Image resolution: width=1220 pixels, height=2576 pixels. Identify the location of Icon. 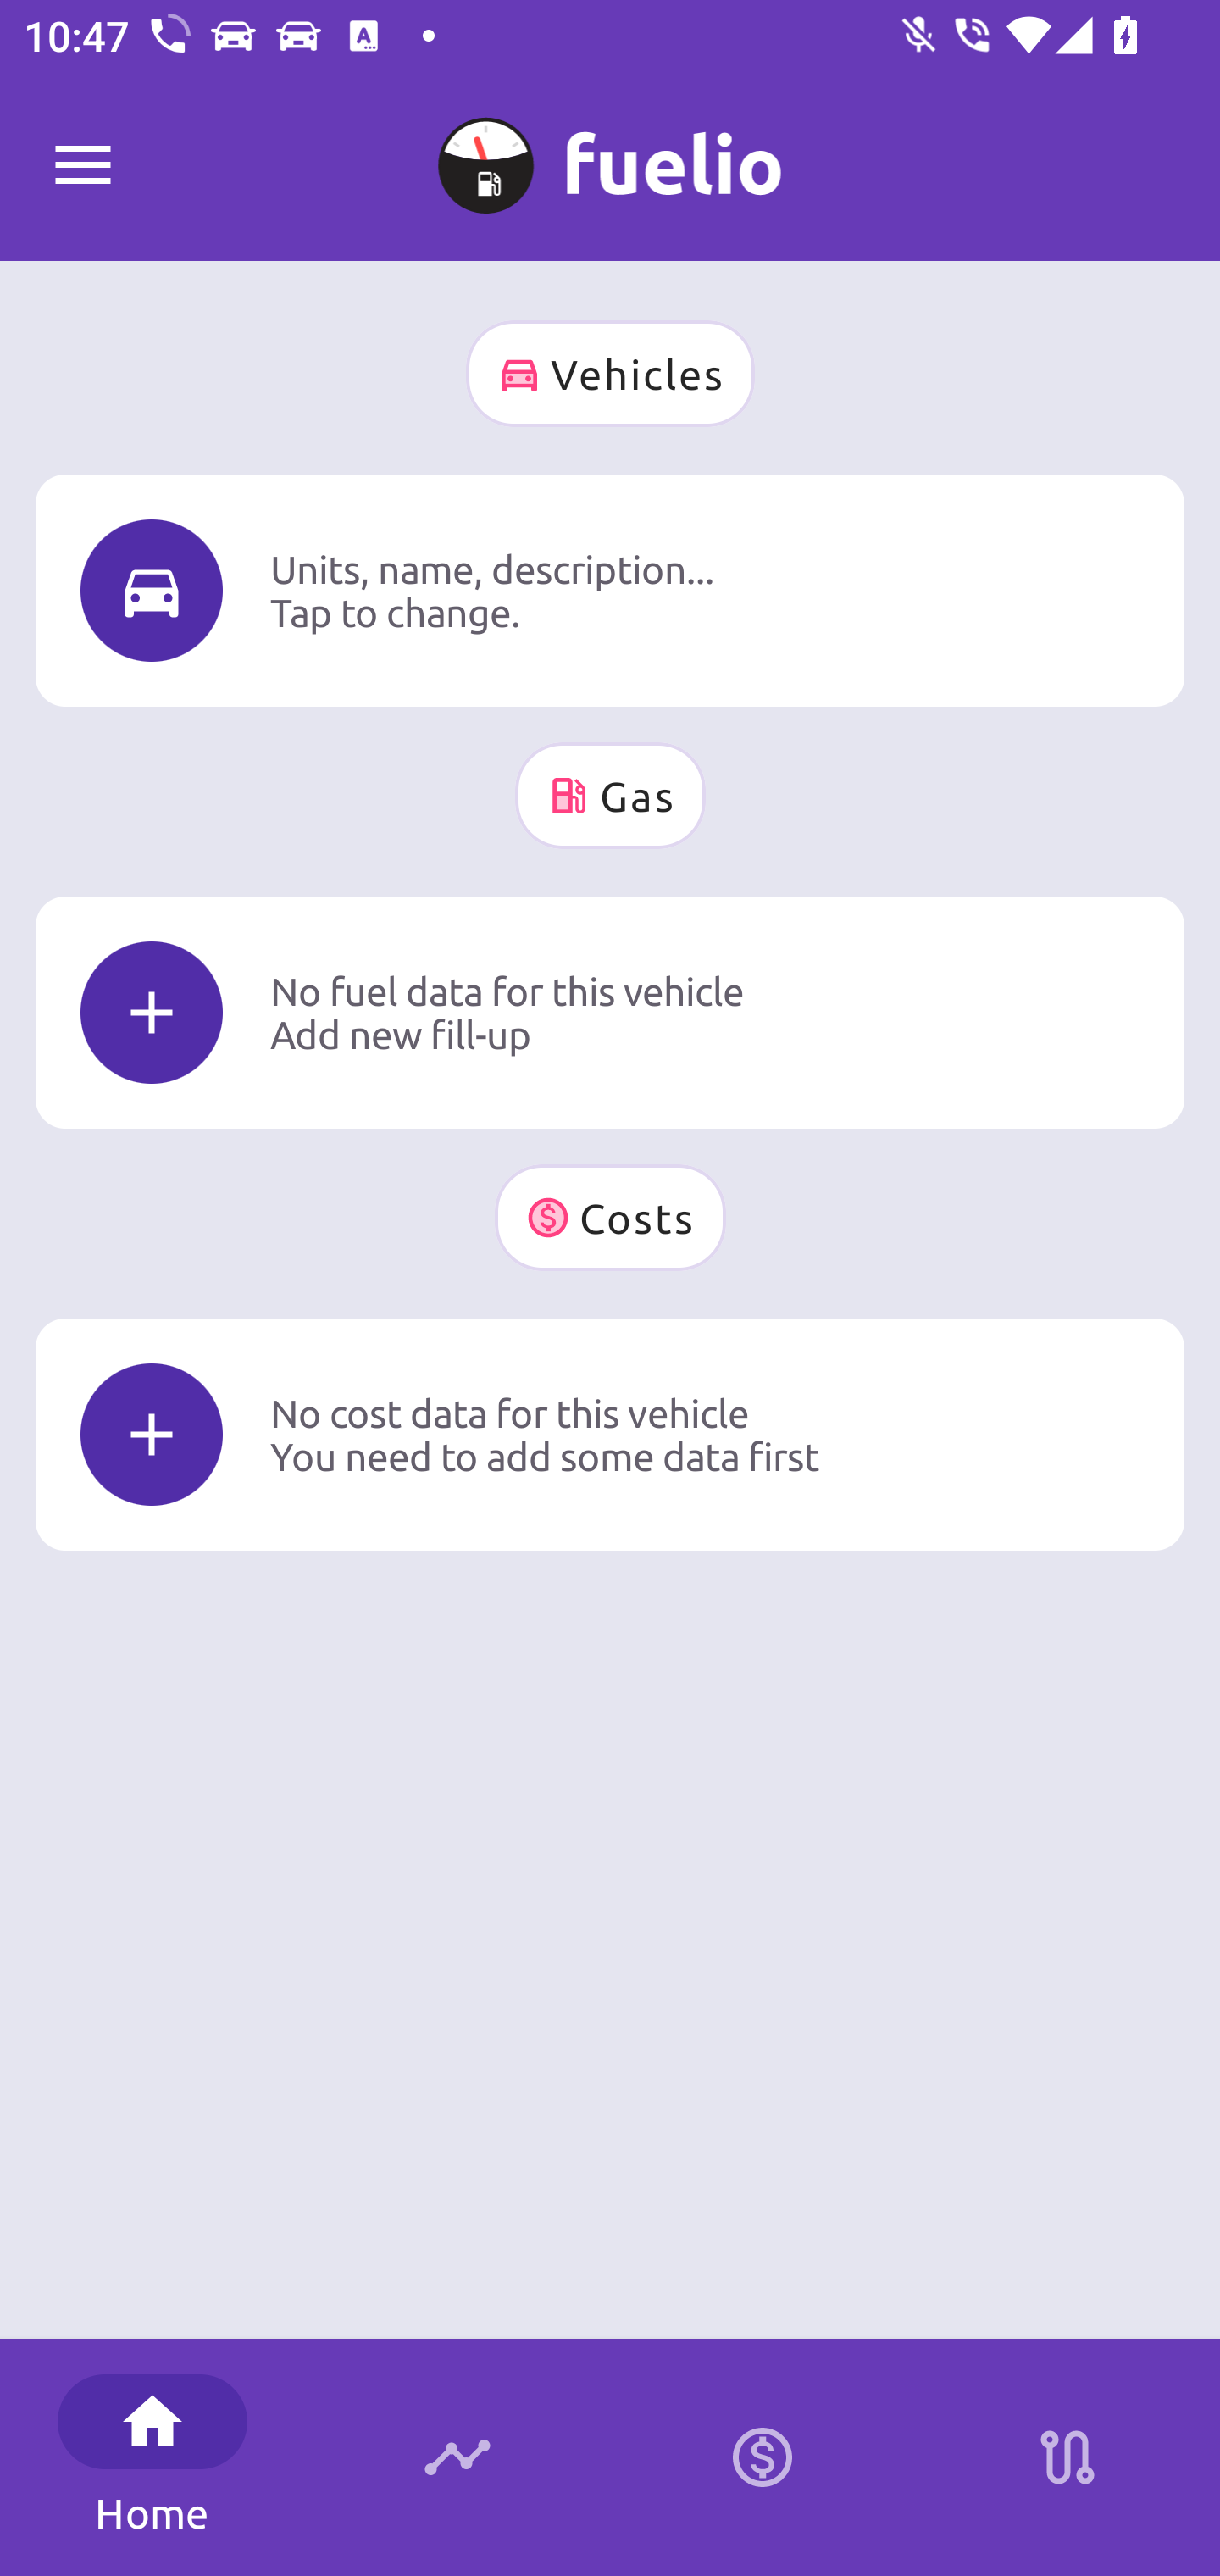
(152, 1435).